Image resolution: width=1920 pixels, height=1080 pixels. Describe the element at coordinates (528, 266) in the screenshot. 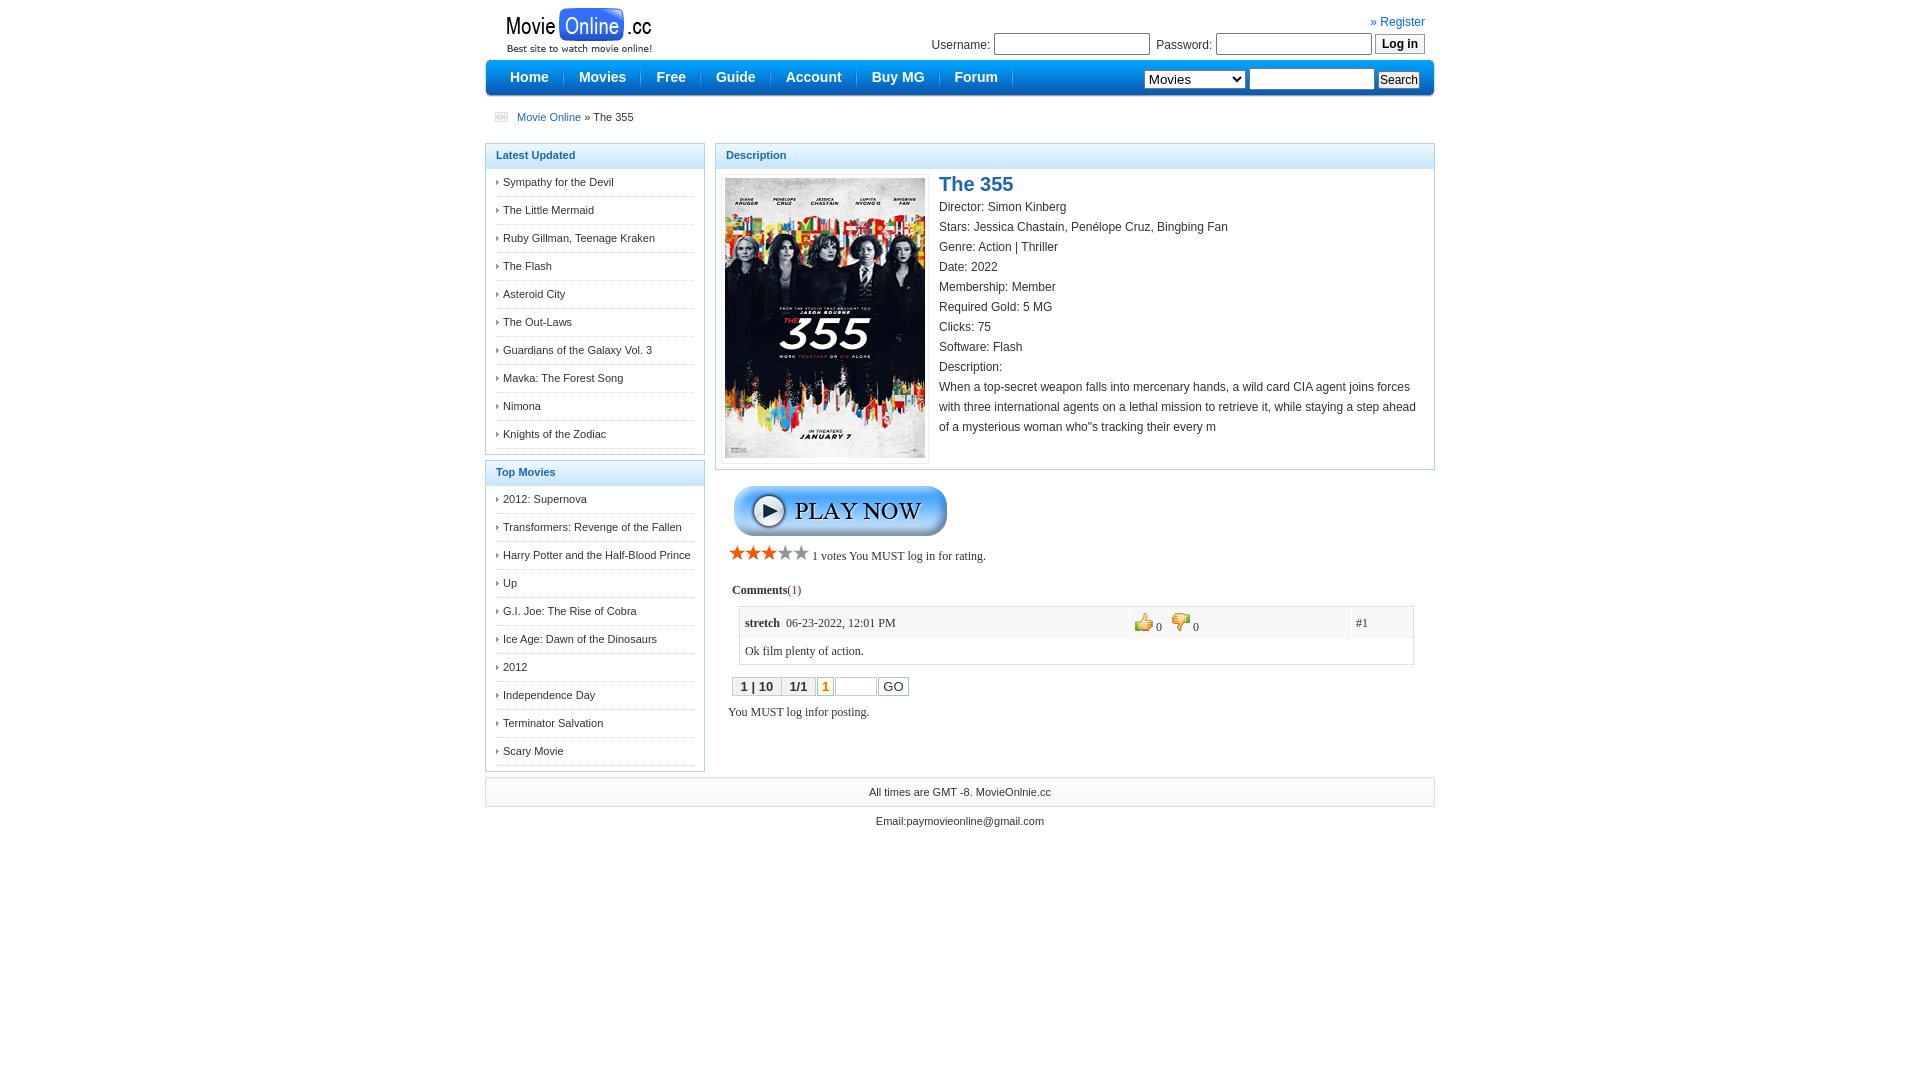

I see `The Flash` at that location.